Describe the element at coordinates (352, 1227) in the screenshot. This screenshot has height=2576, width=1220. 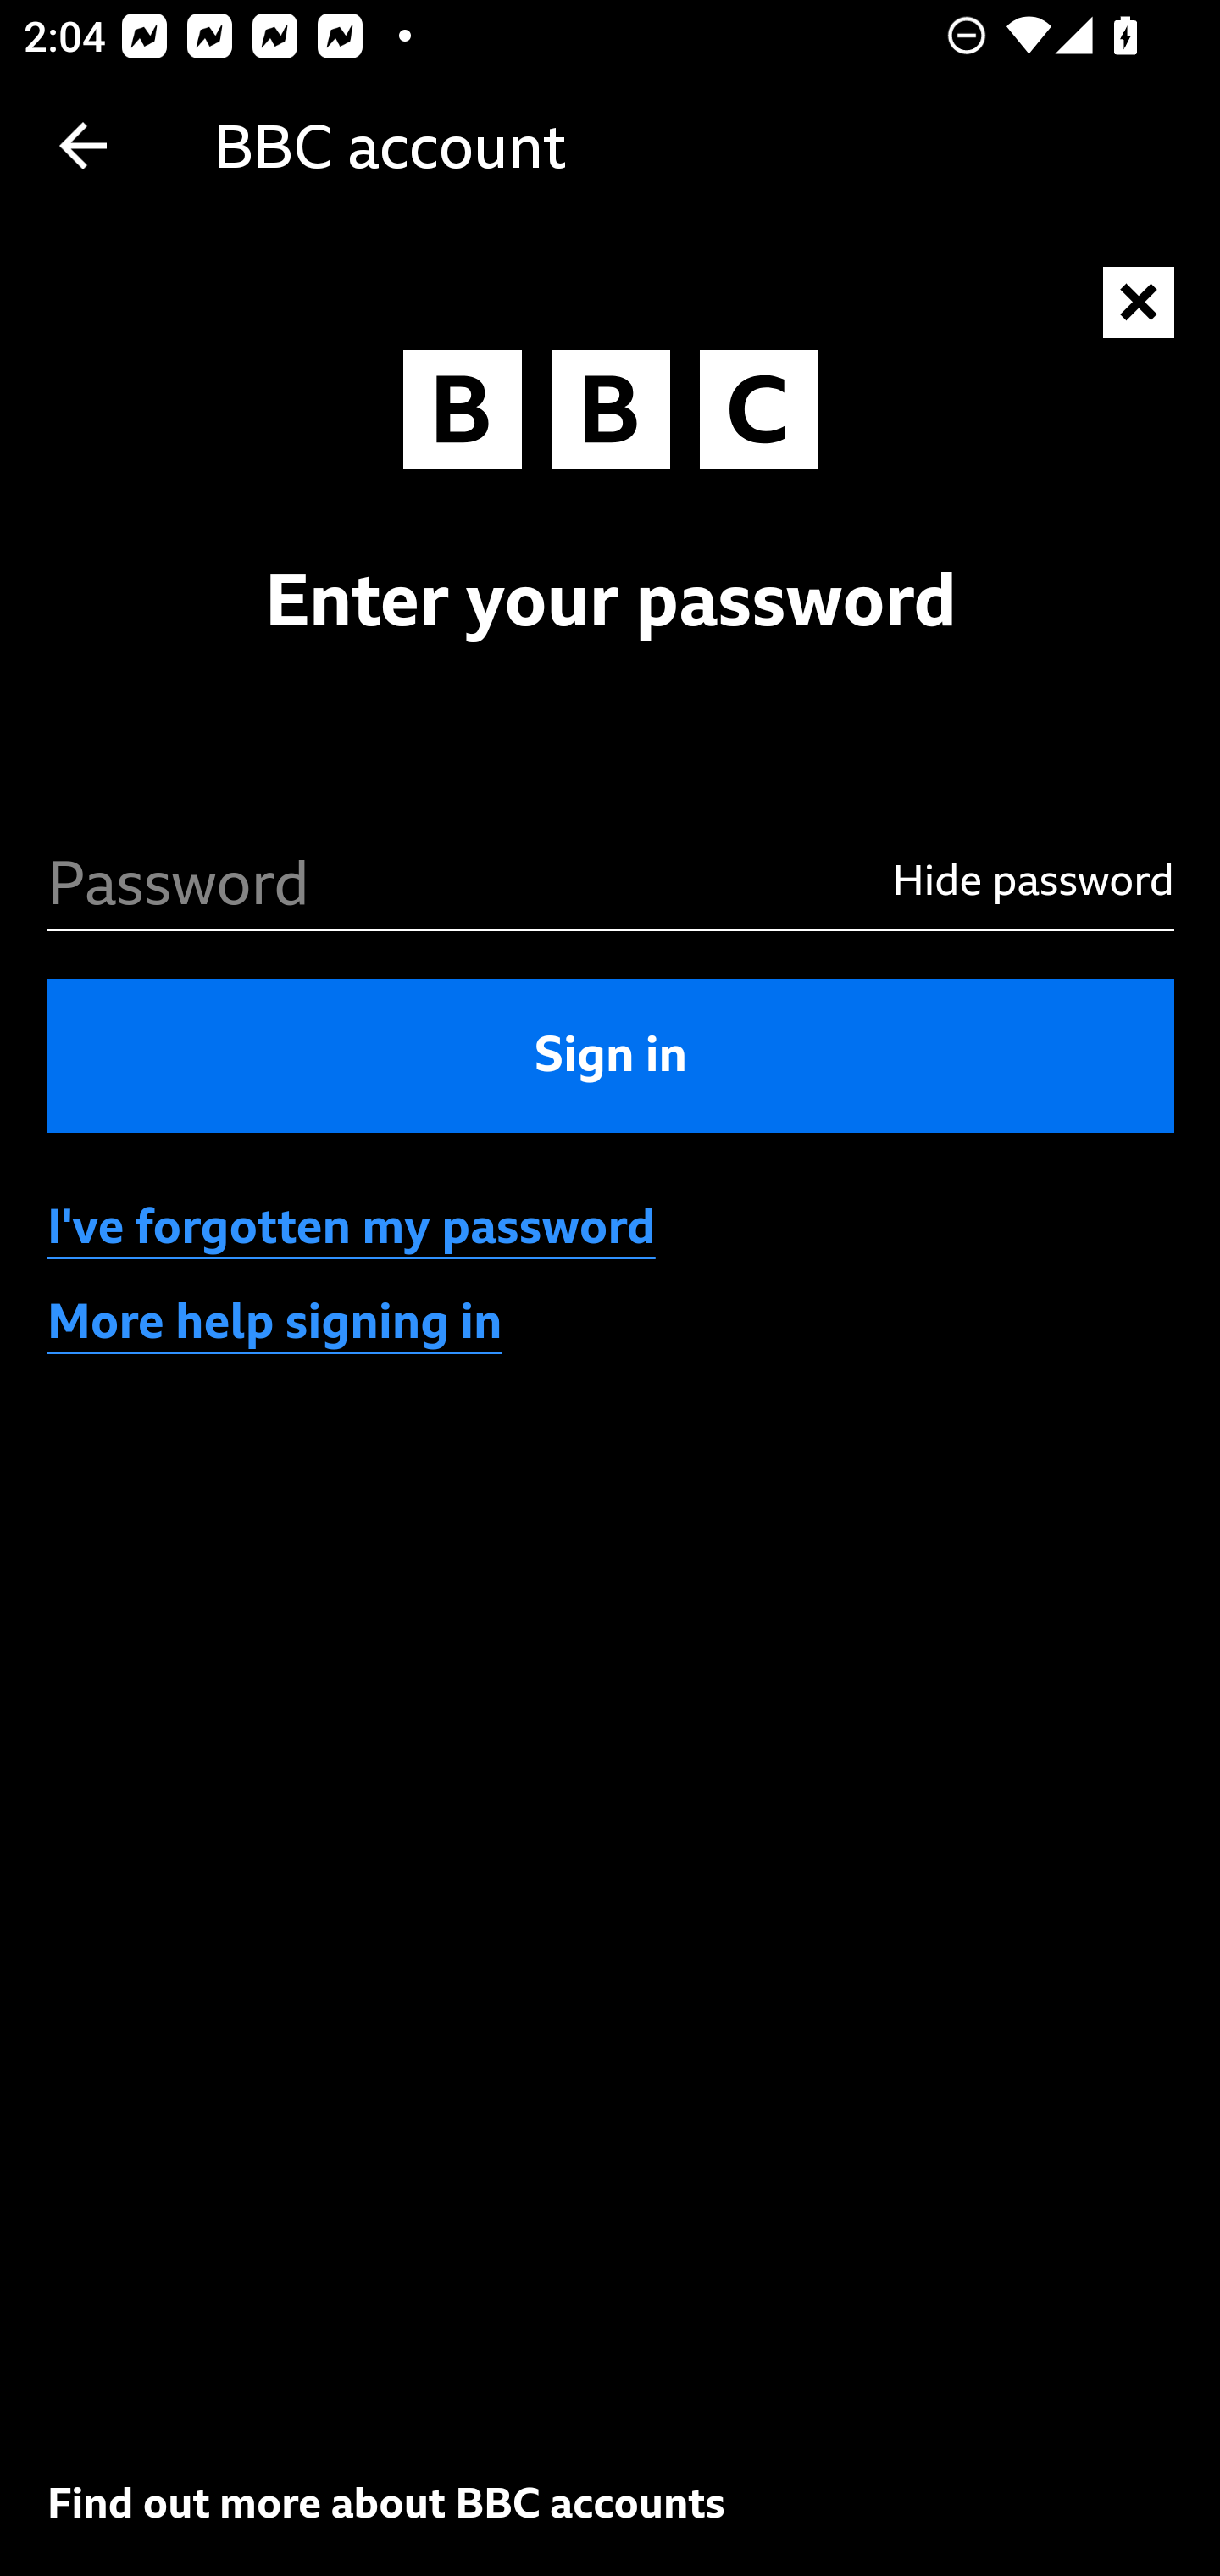
I see `I've forgotten my password` at that location.